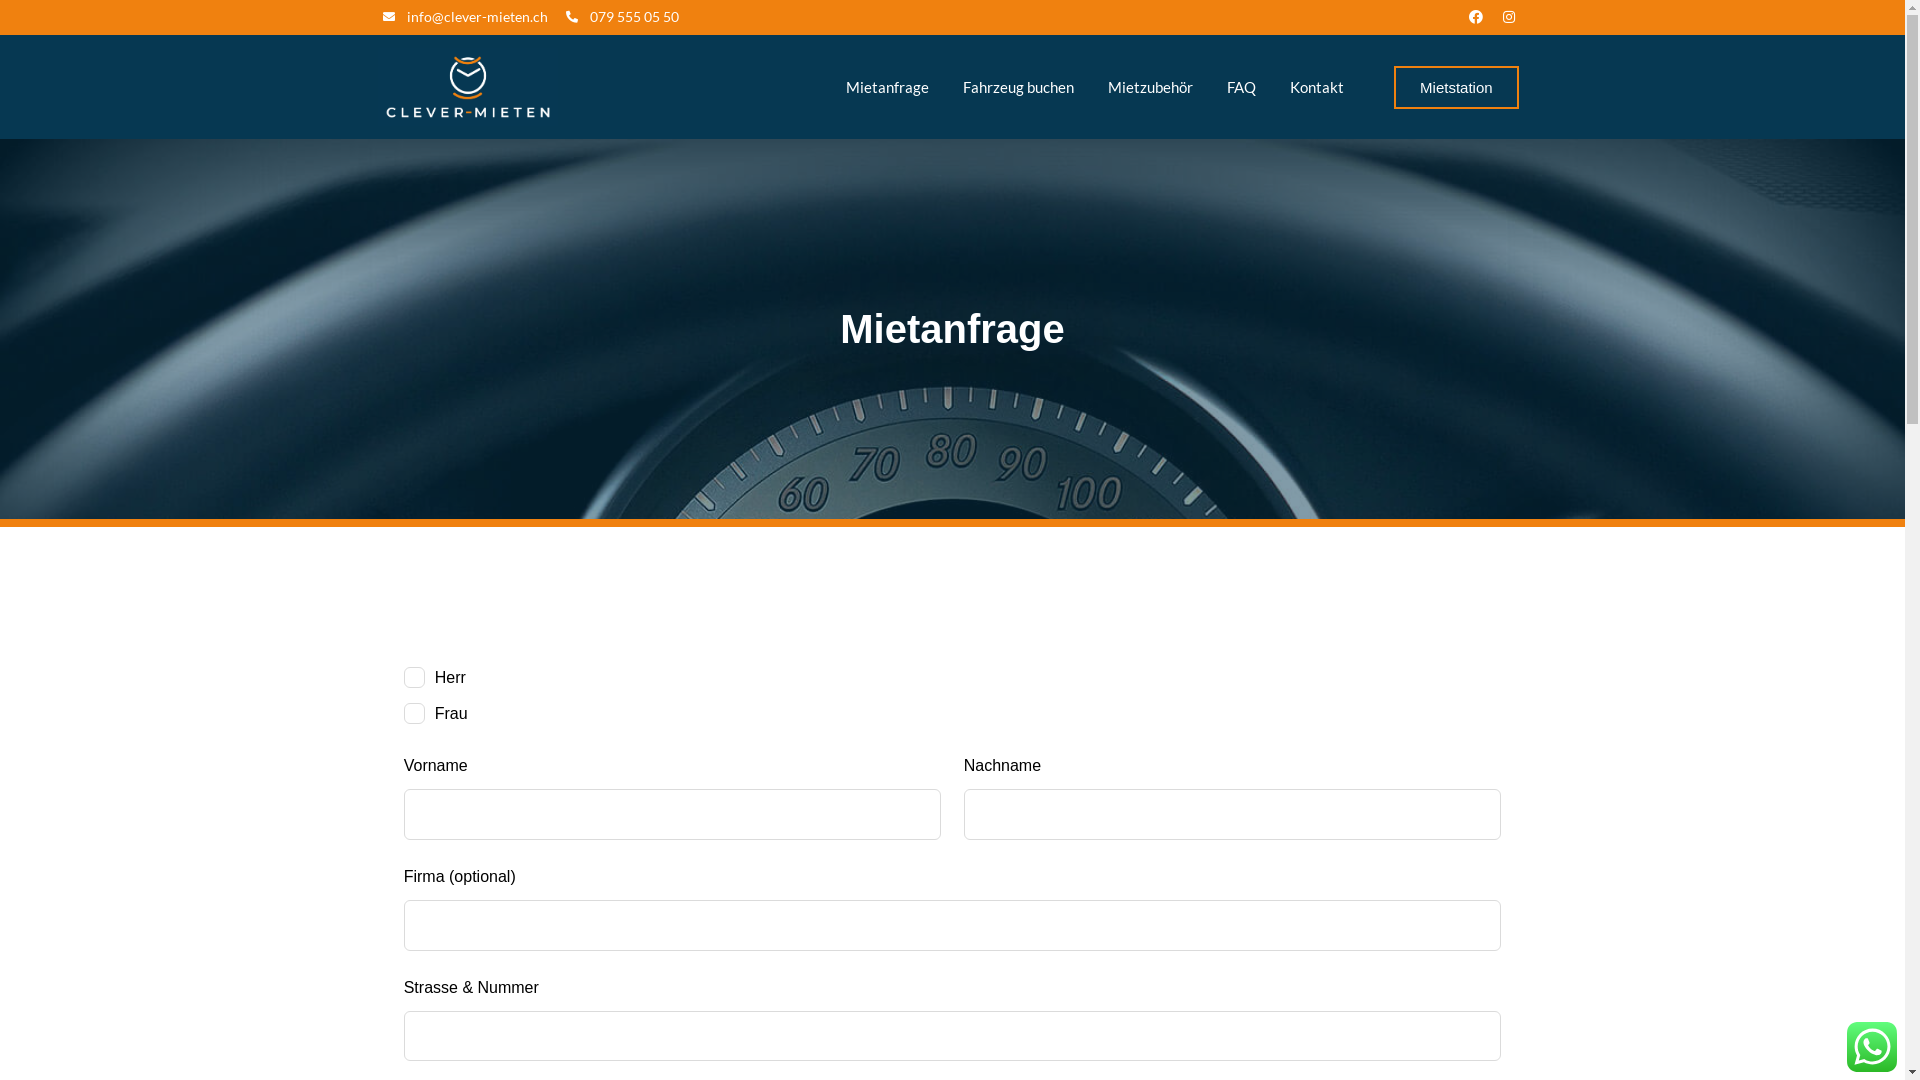 This screenshot has height=1080, width=1920. What do you see at coordinates (464, 16) in the screenshot?
I see `info@clever-mieten.ch` at bounding box center [464, 16].